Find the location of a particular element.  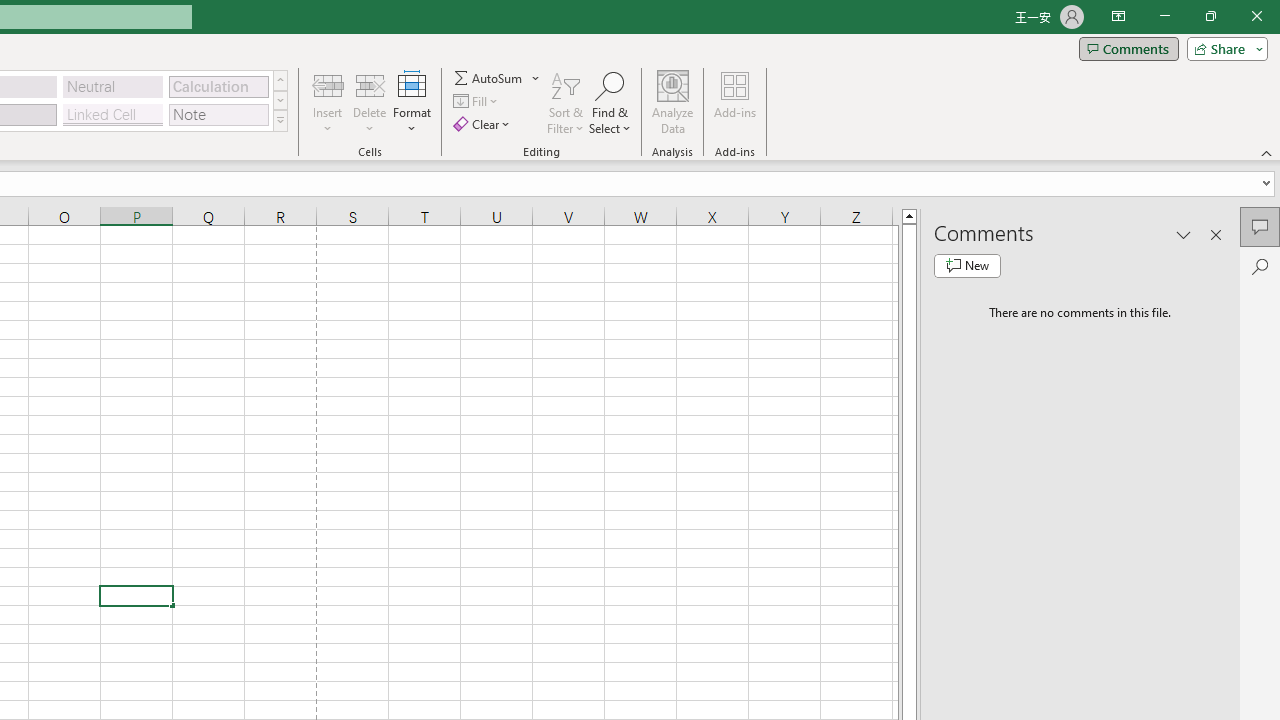

Class: NetUIImage is located at coordinates (280, 120).